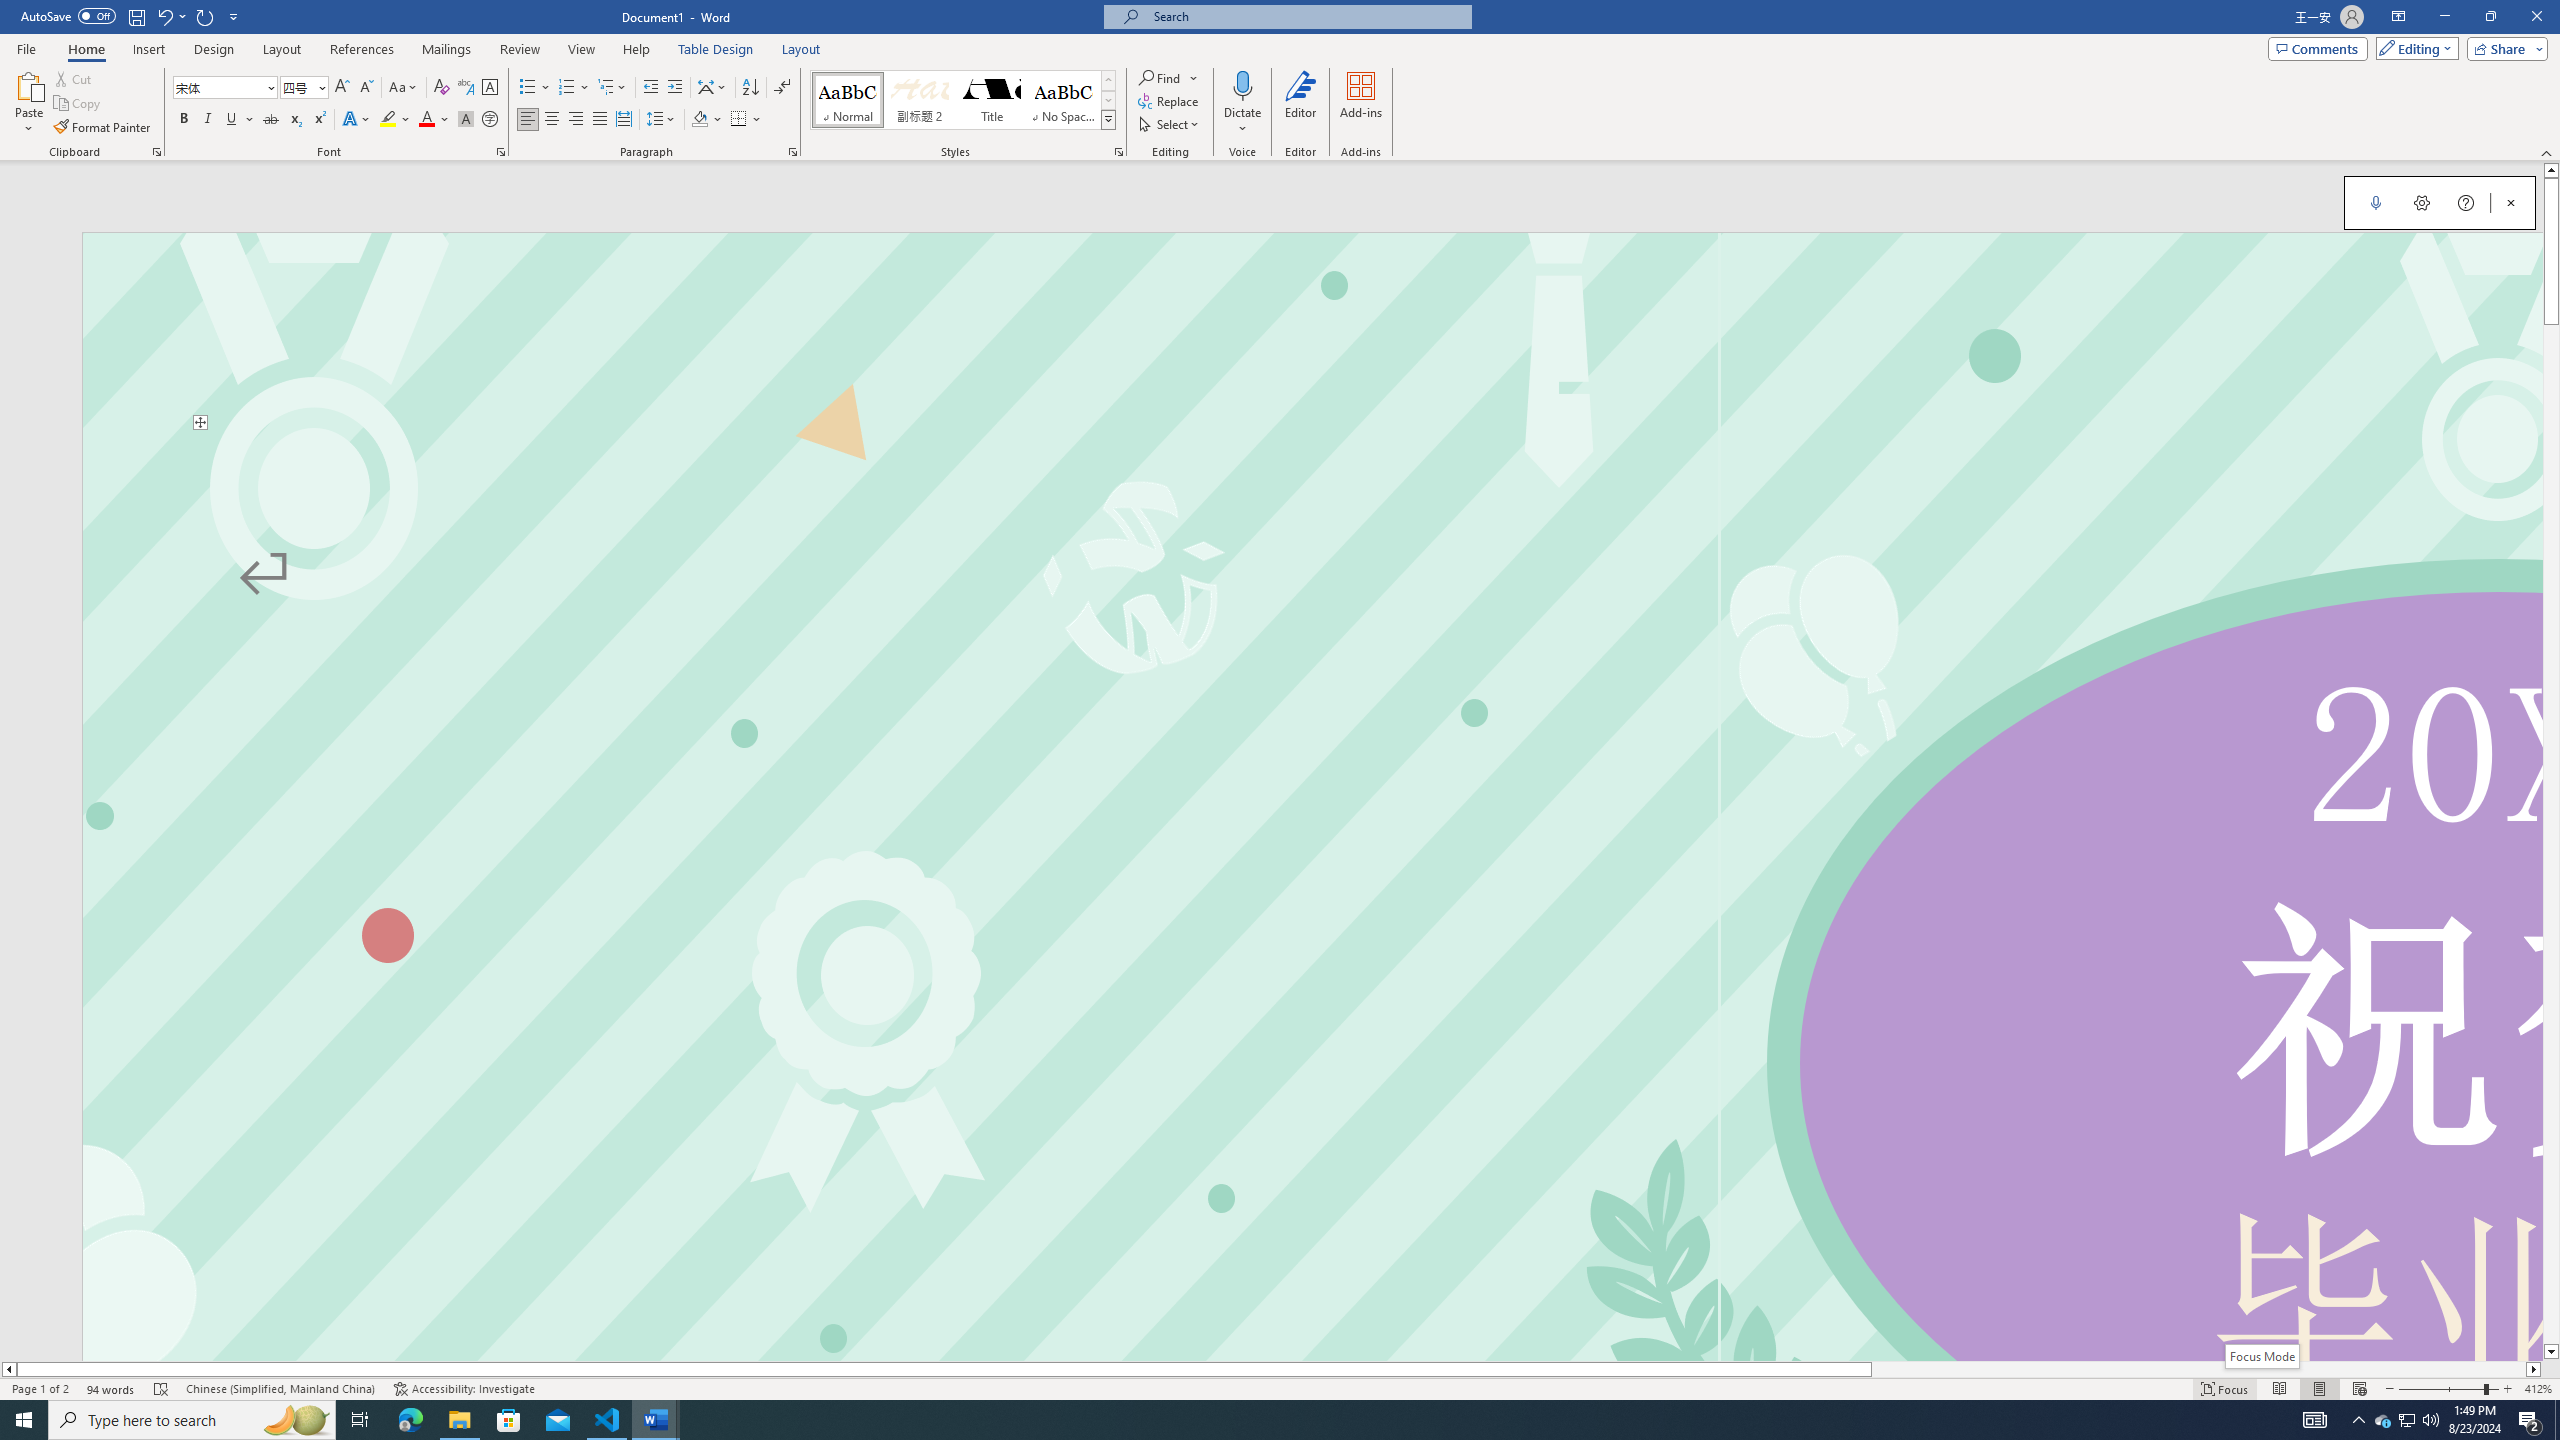  I want to click on Undo Text Fill Effect, so click(170, 16).